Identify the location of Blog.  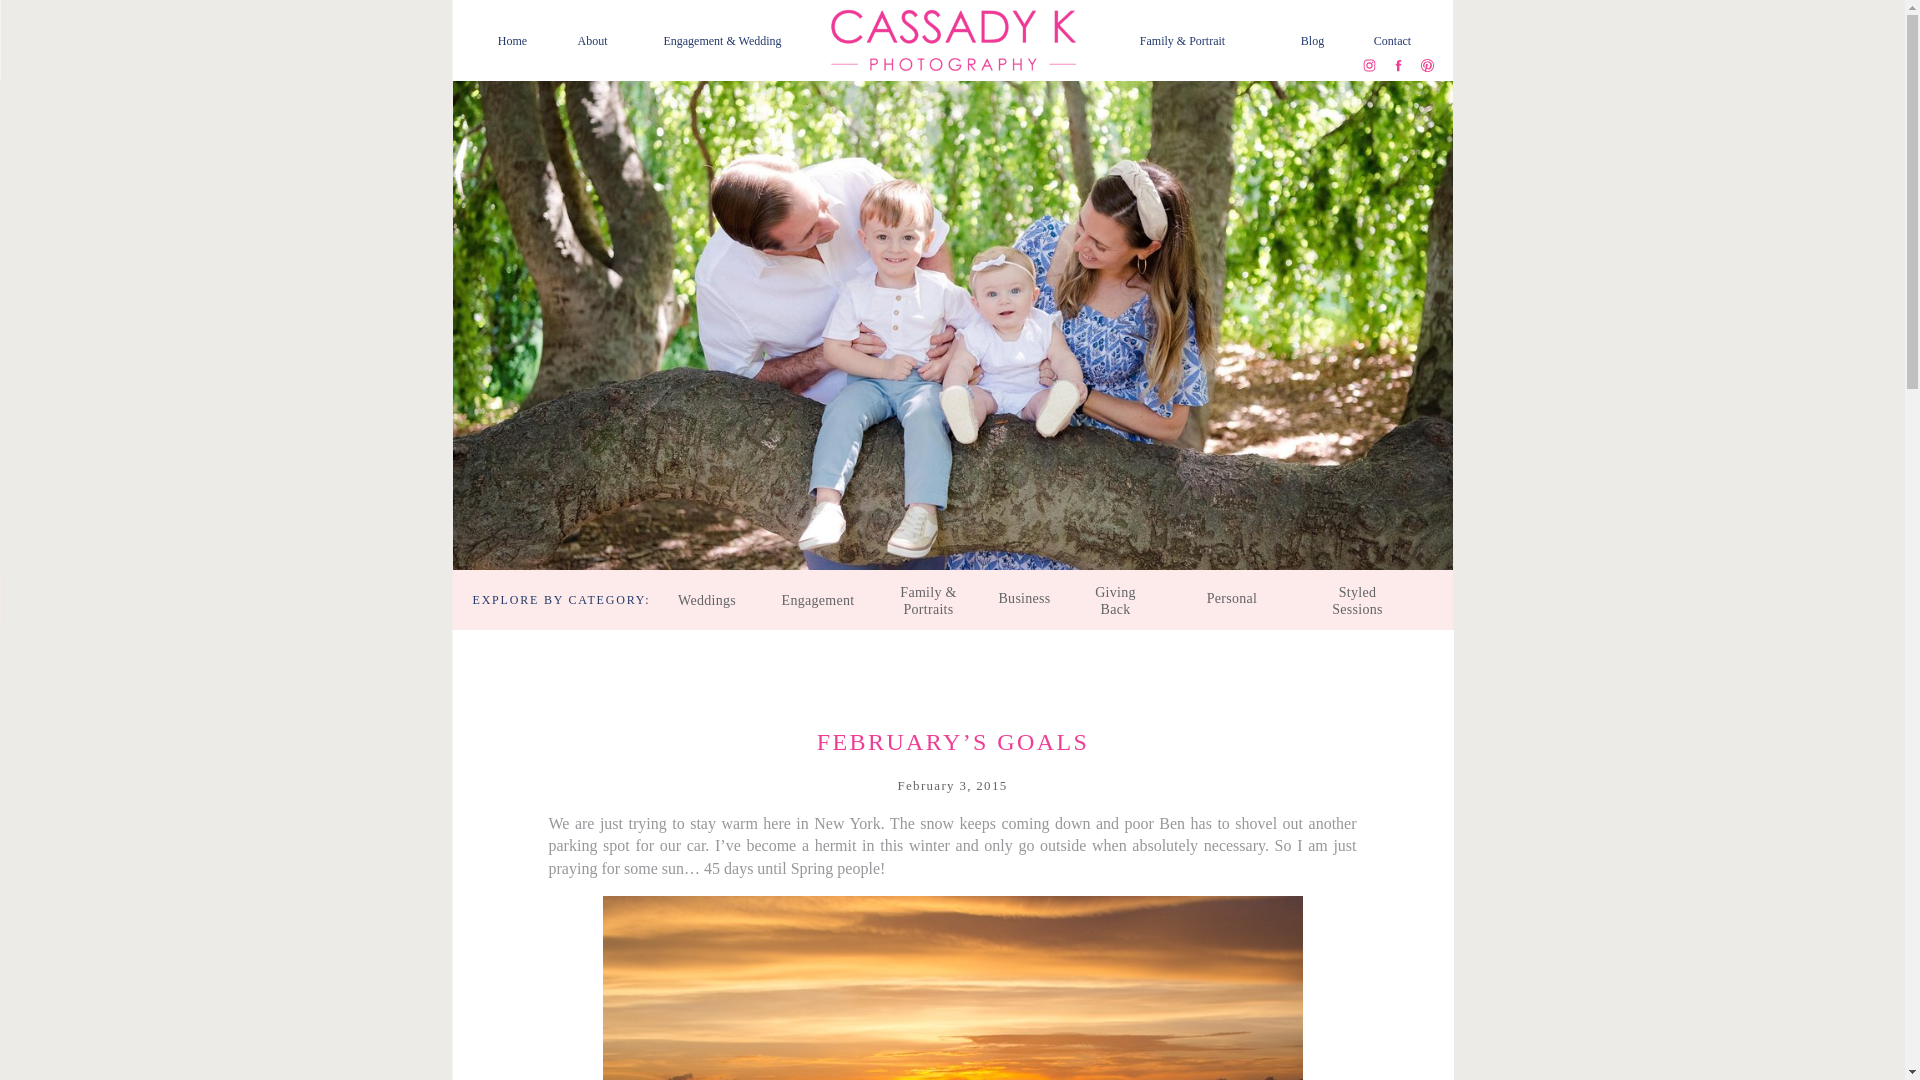
(1312, 40).